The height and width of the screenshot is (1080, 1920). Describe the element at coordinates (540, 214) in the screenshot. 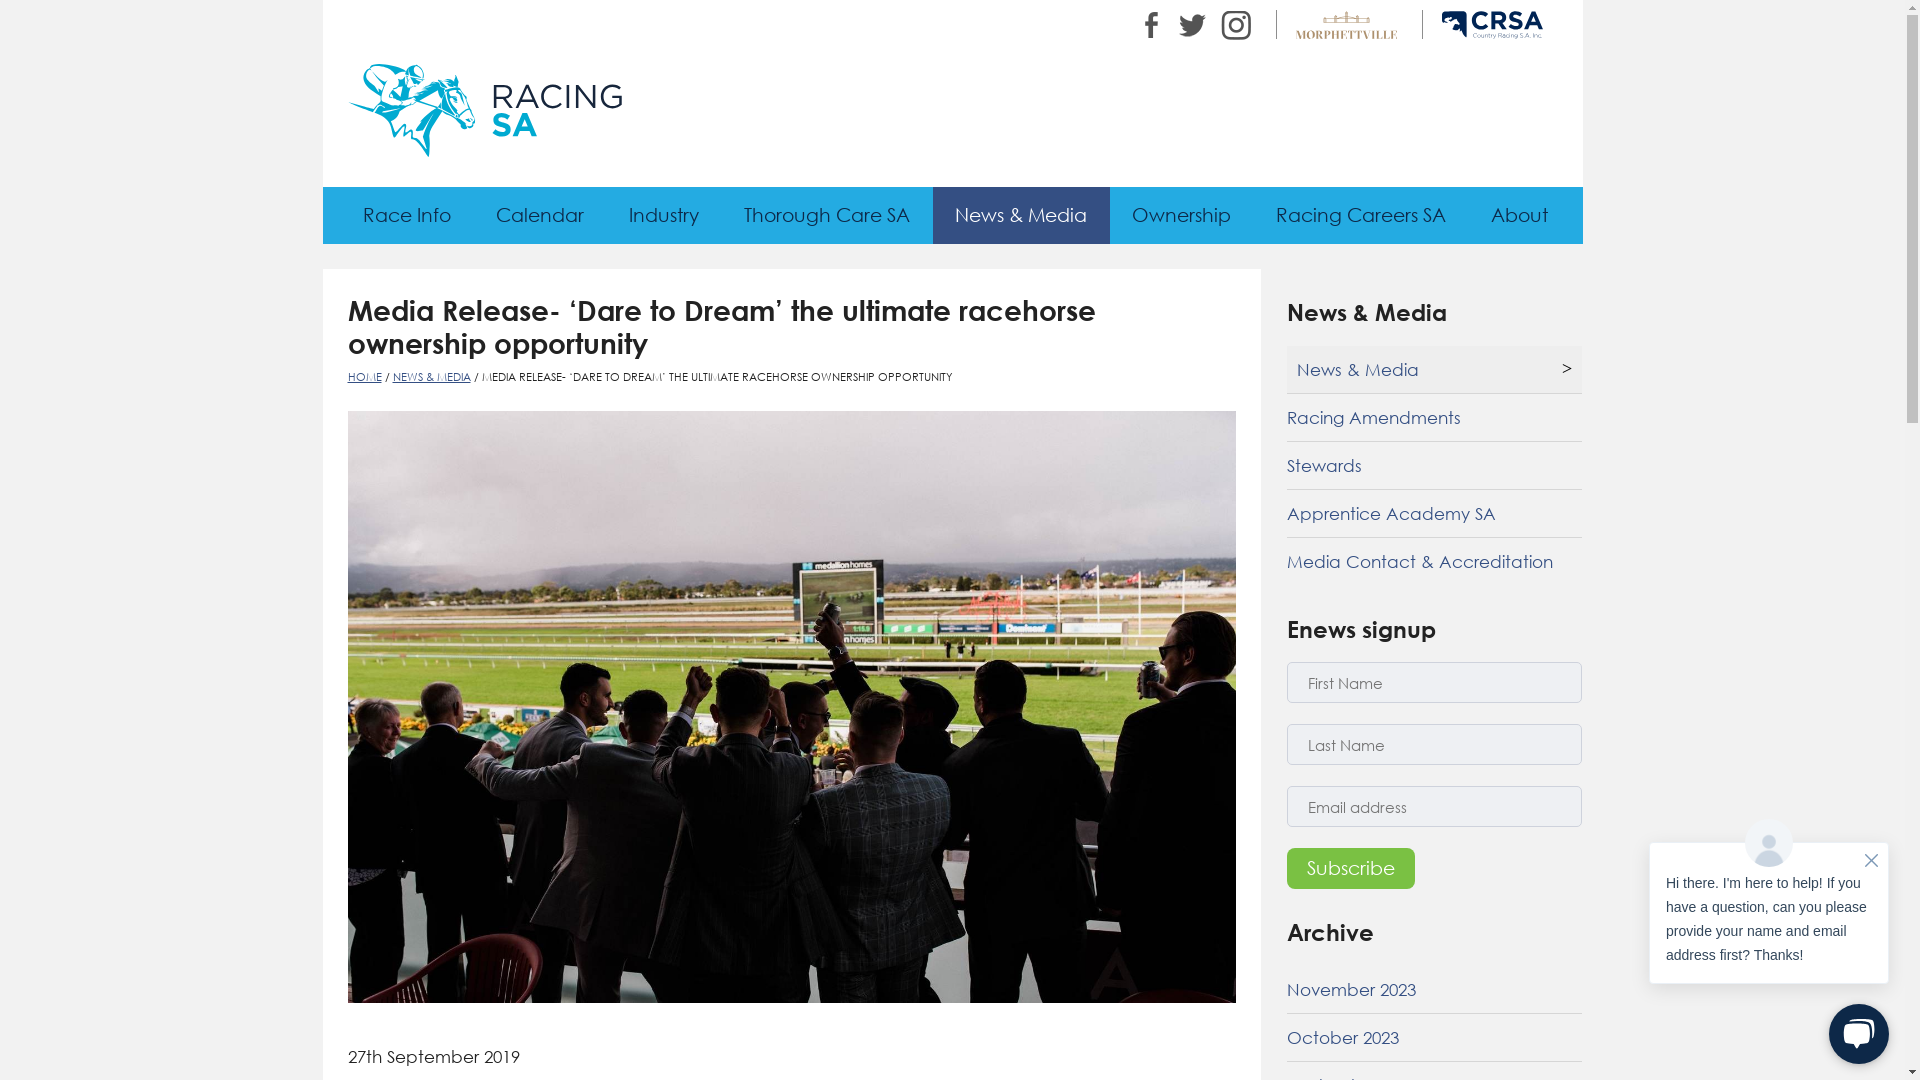

I see `Calendar` at that location.